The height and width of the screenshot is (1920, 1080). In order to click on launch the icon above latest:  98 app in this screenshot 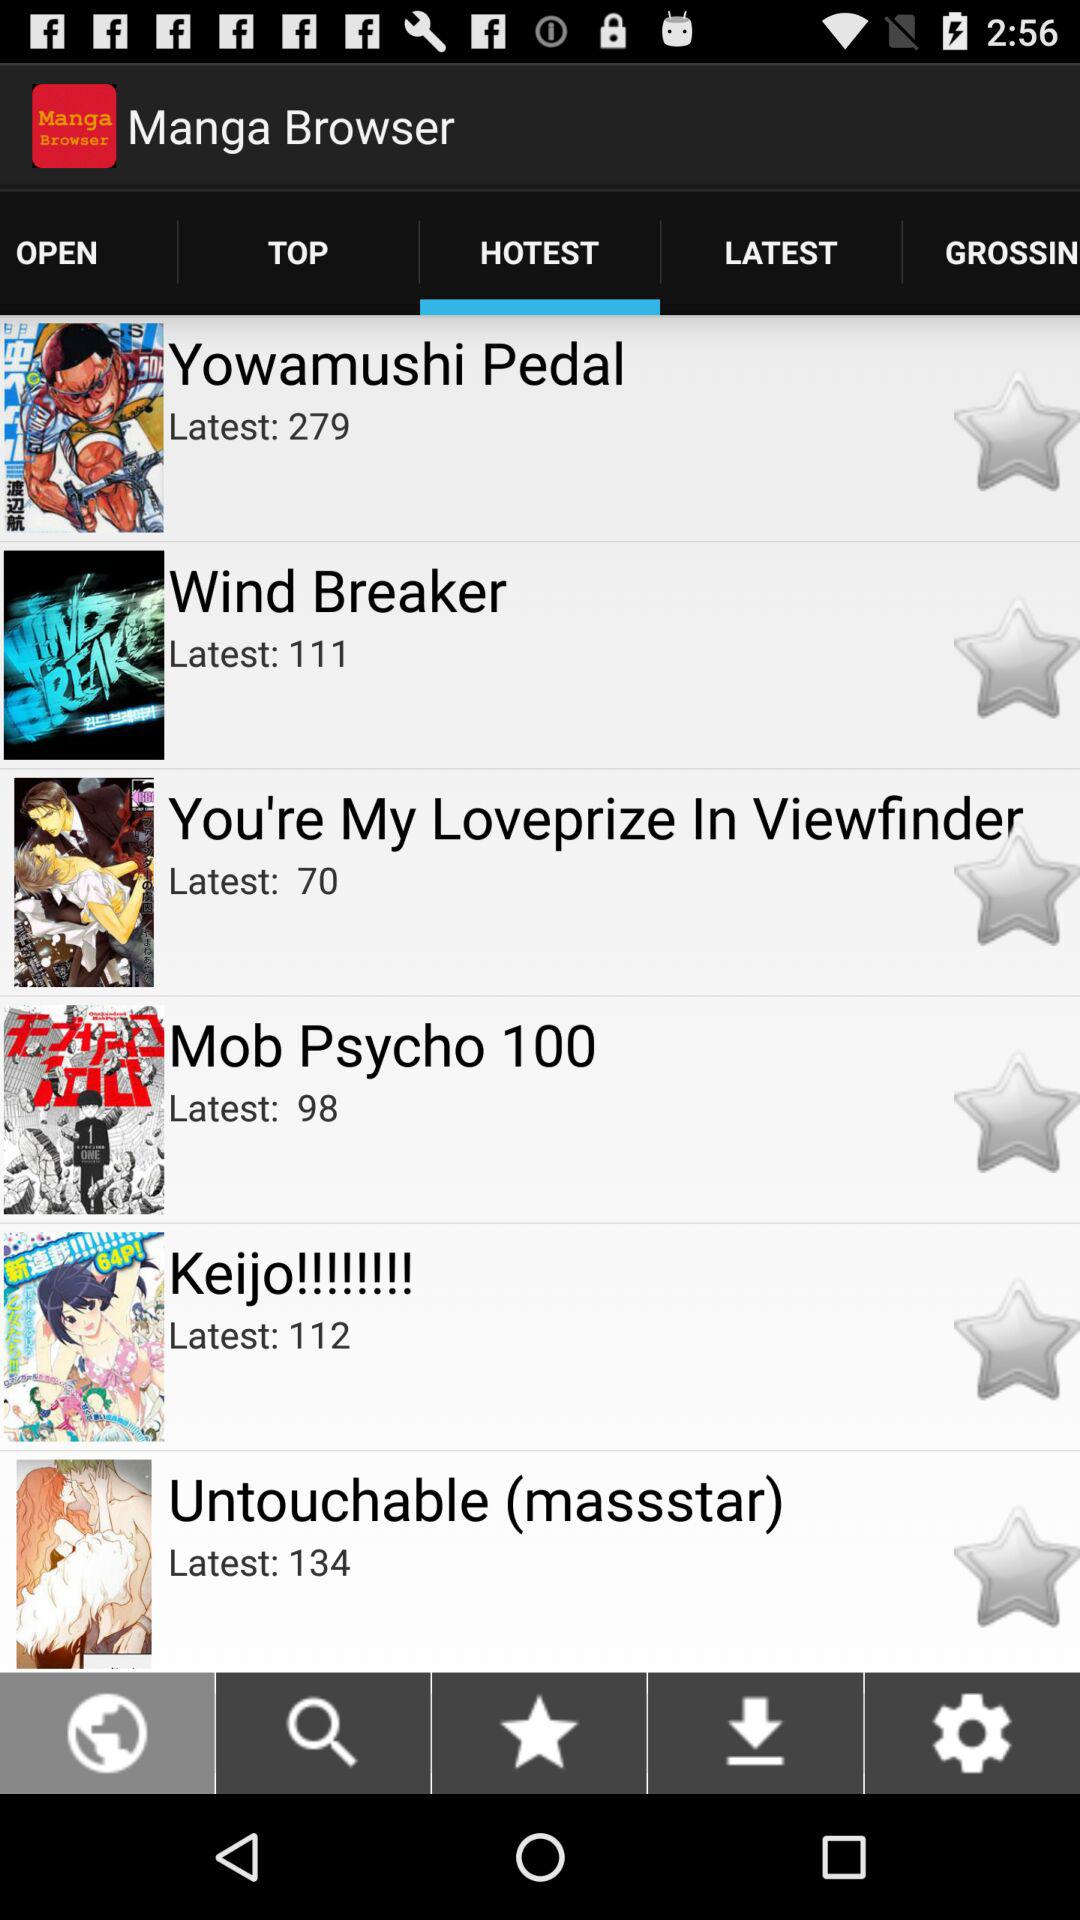, I will do `click(624, 1044)`.